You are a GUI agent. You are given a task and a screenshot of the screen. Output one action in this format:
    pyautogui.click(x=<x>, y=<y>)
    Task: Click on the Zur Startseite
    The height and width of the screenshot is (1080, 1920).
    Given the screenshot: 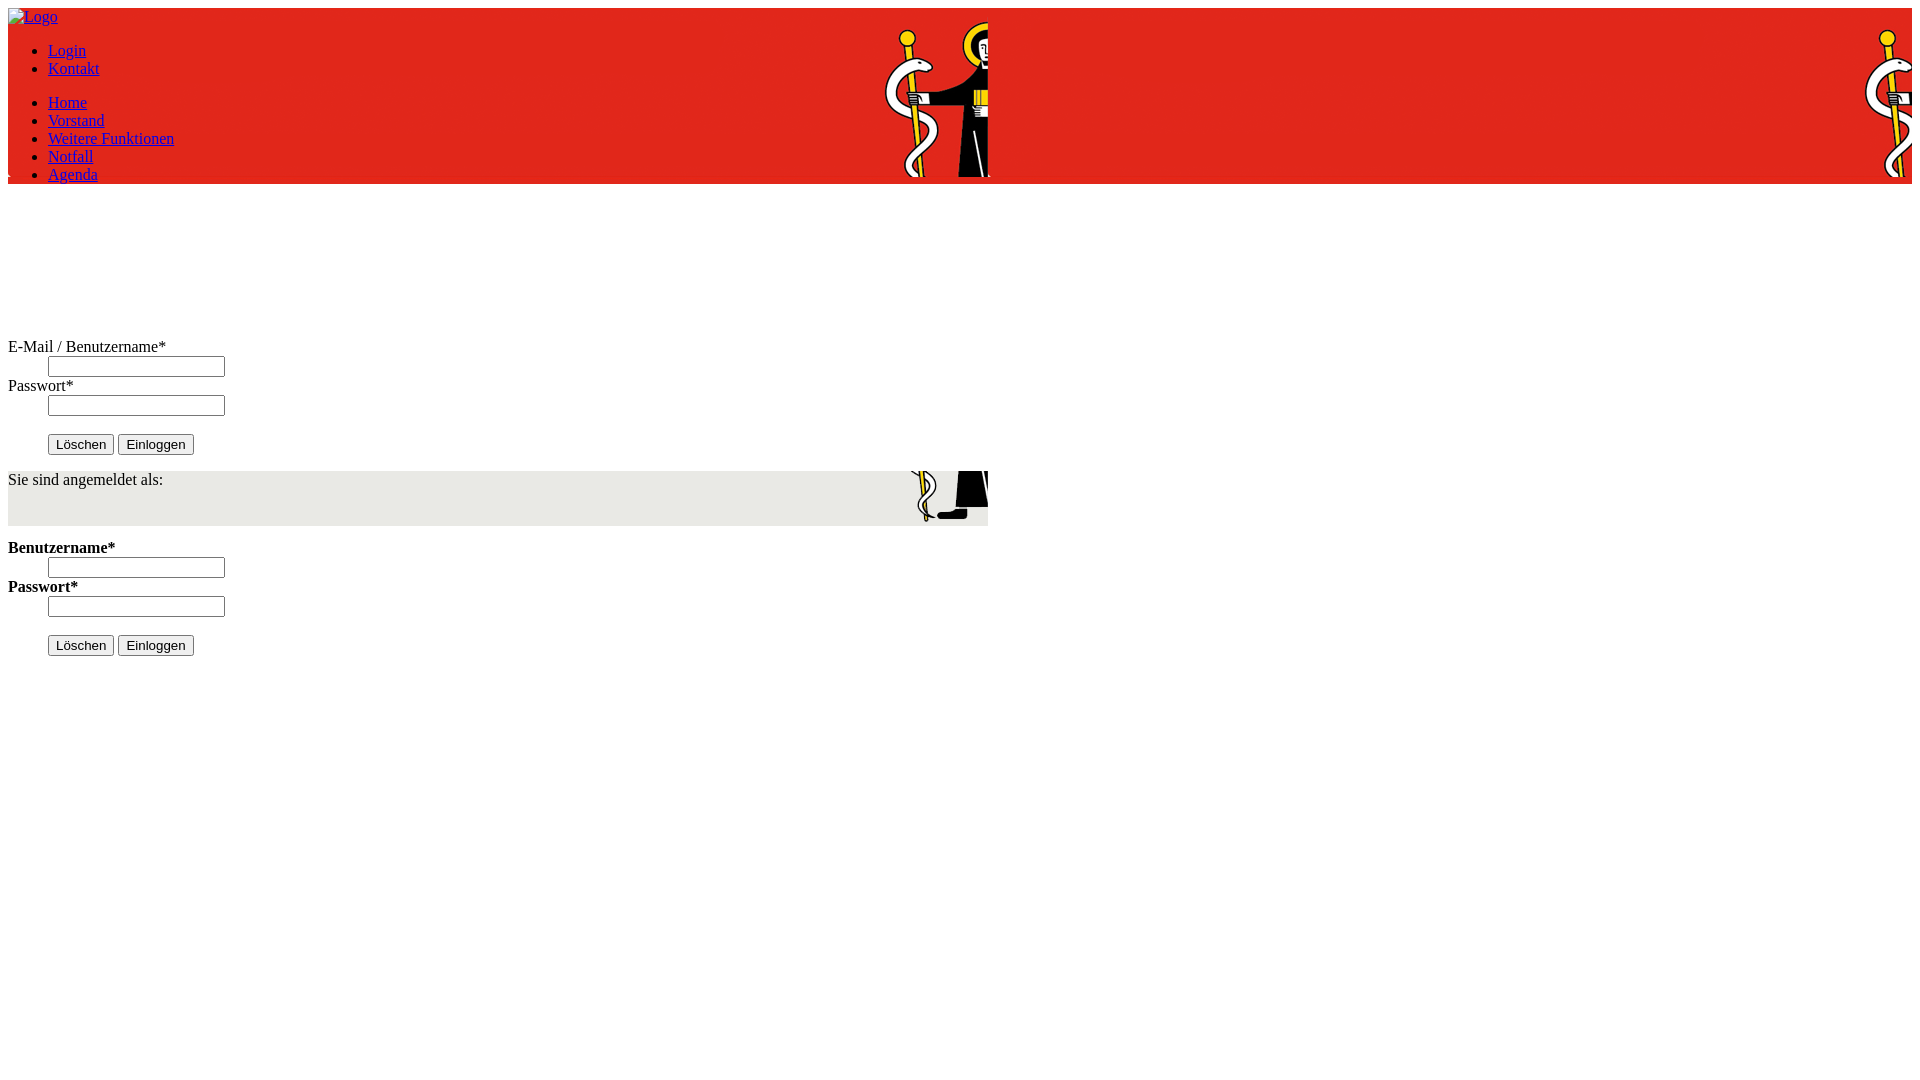 What is the action you would take?
    pyautogui.click(x=33, y=16)
    